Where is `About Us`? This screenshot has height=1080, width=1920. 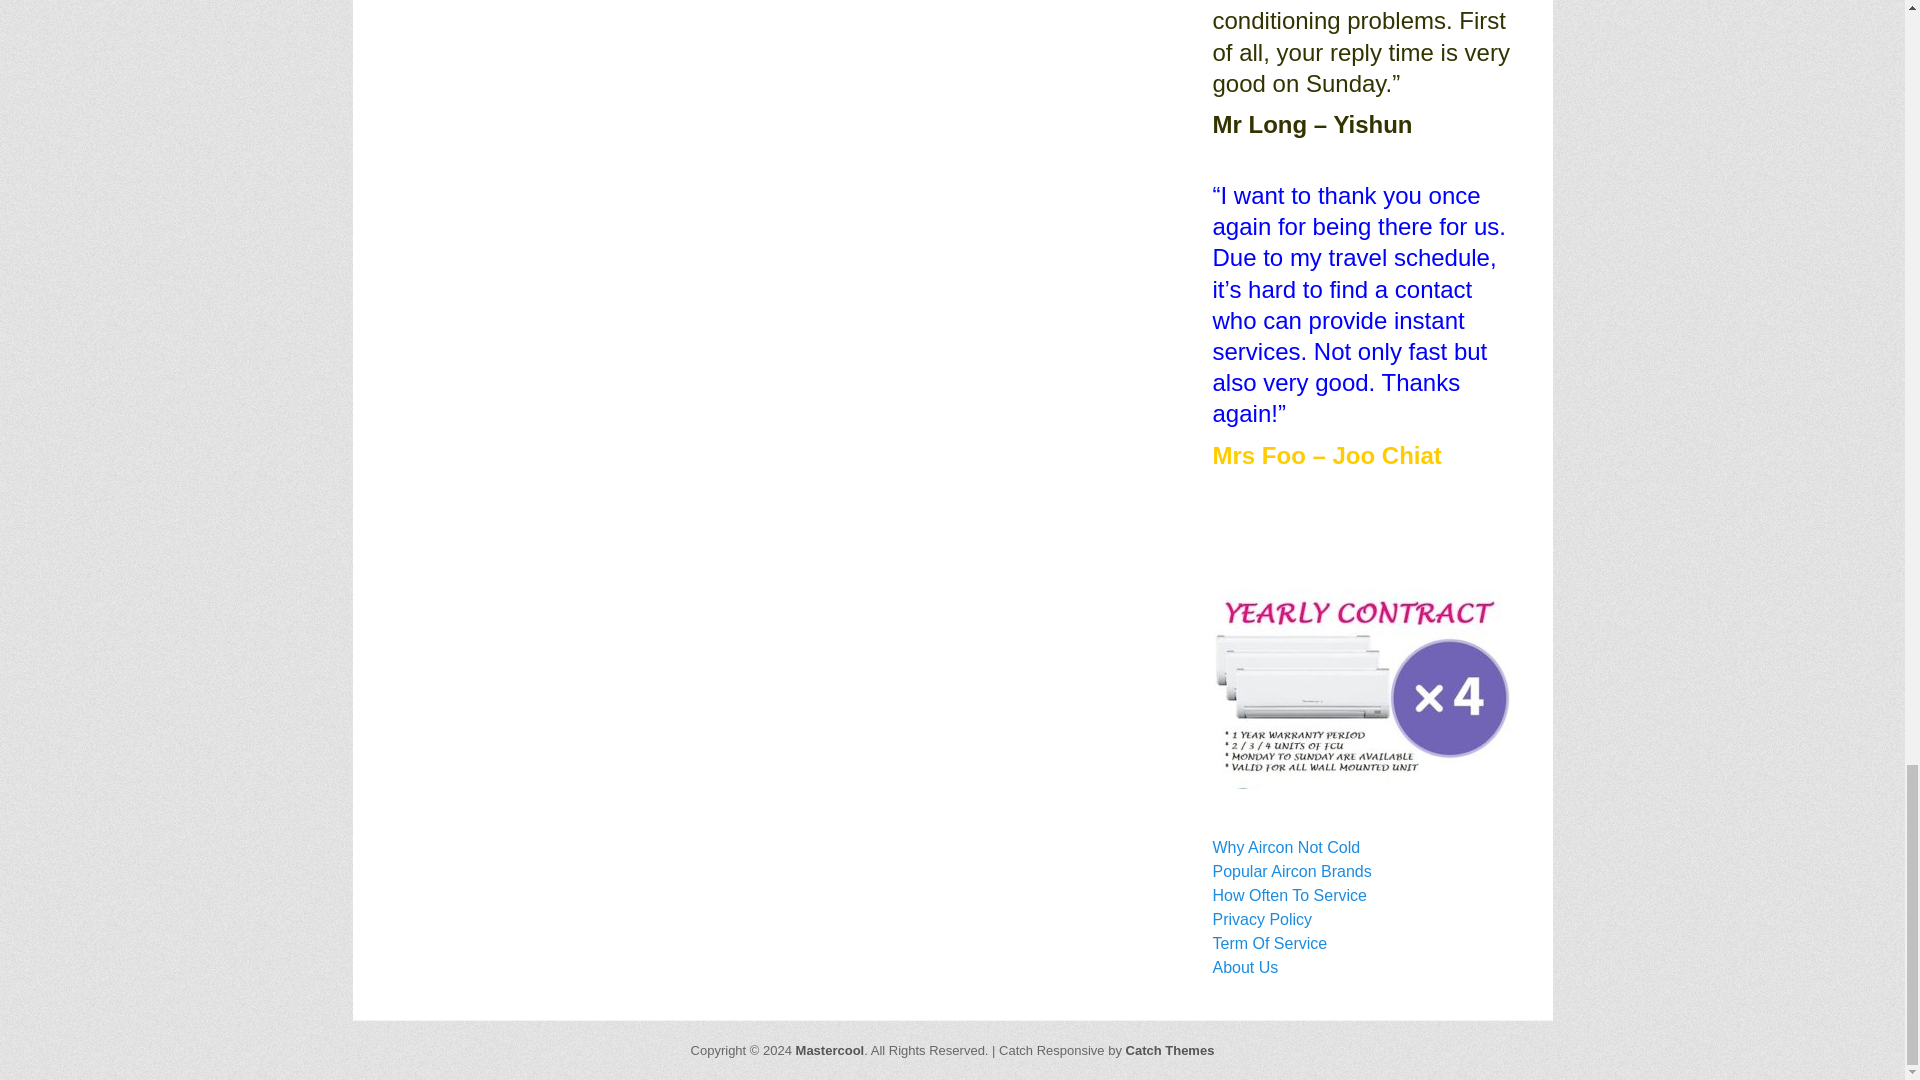
About Us is located at coordinates (1244, 968).